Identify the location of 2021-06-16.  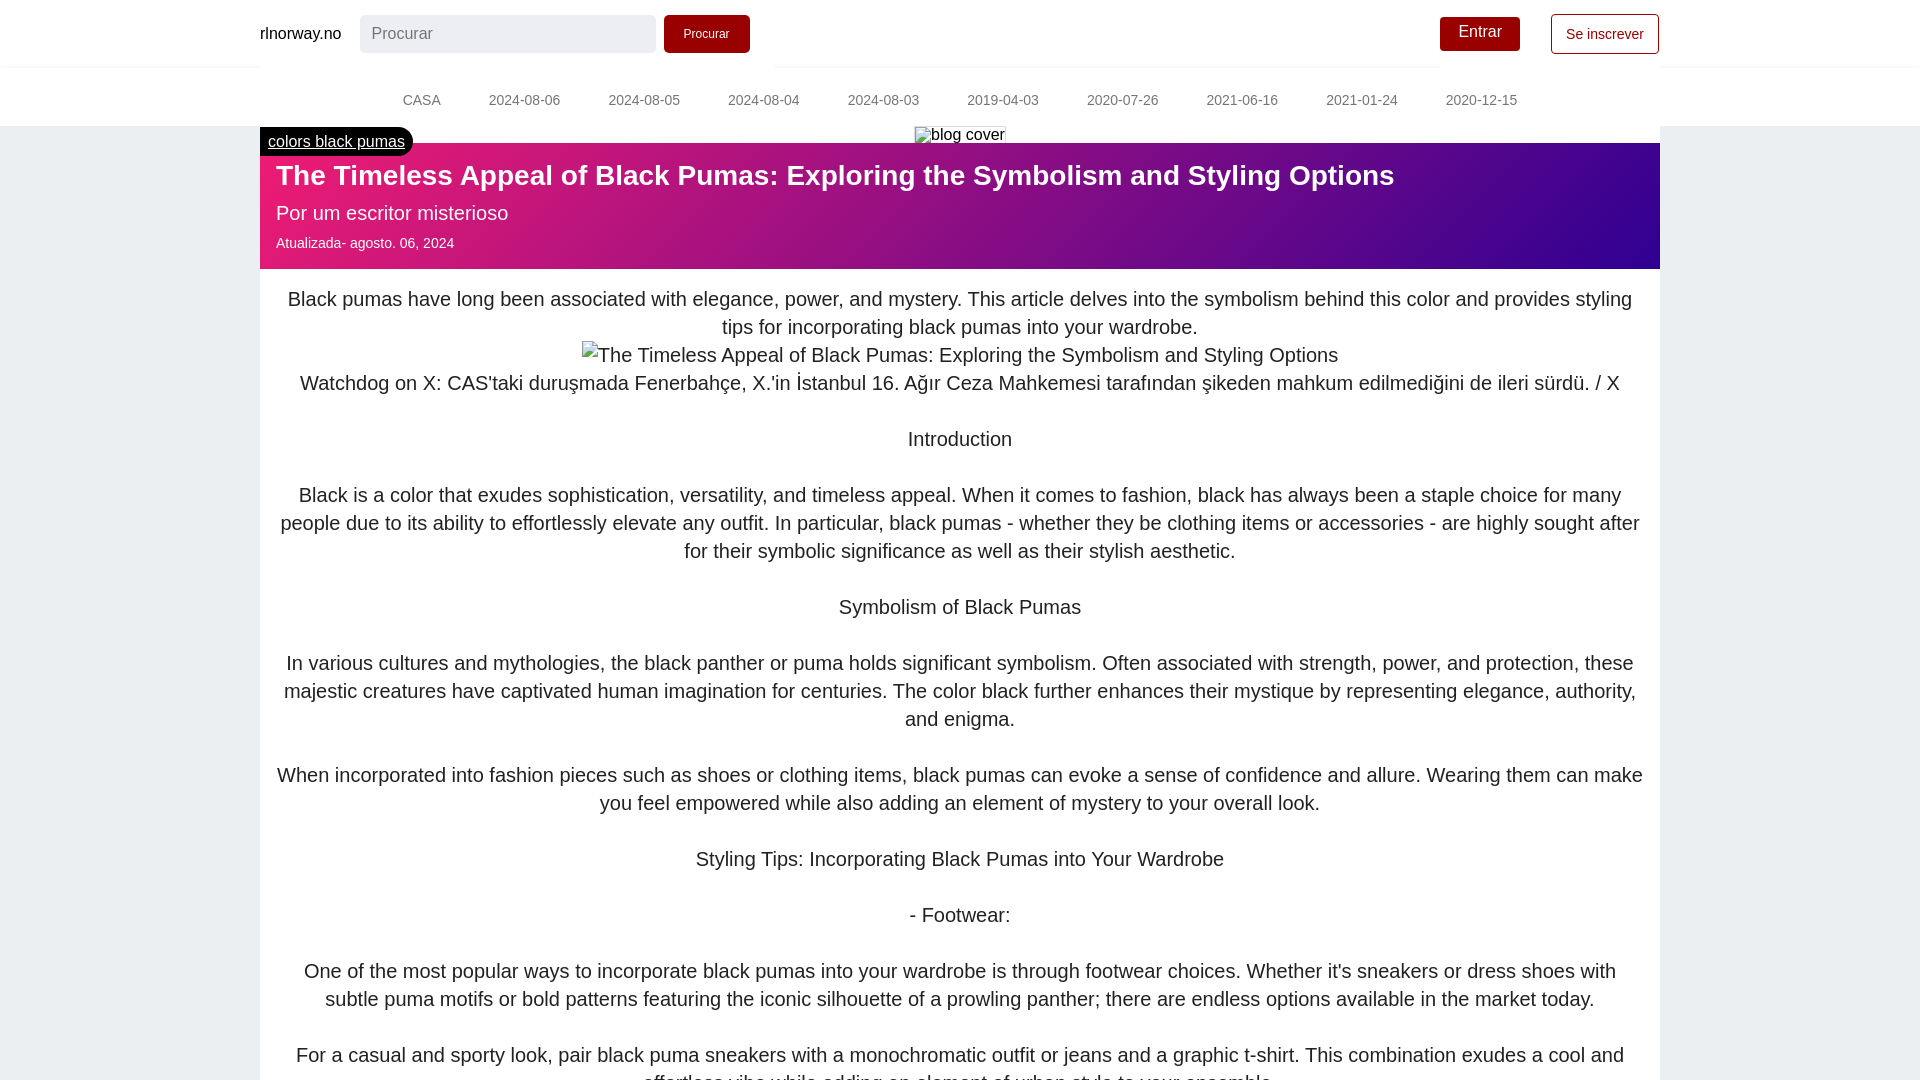
(1242, 102).